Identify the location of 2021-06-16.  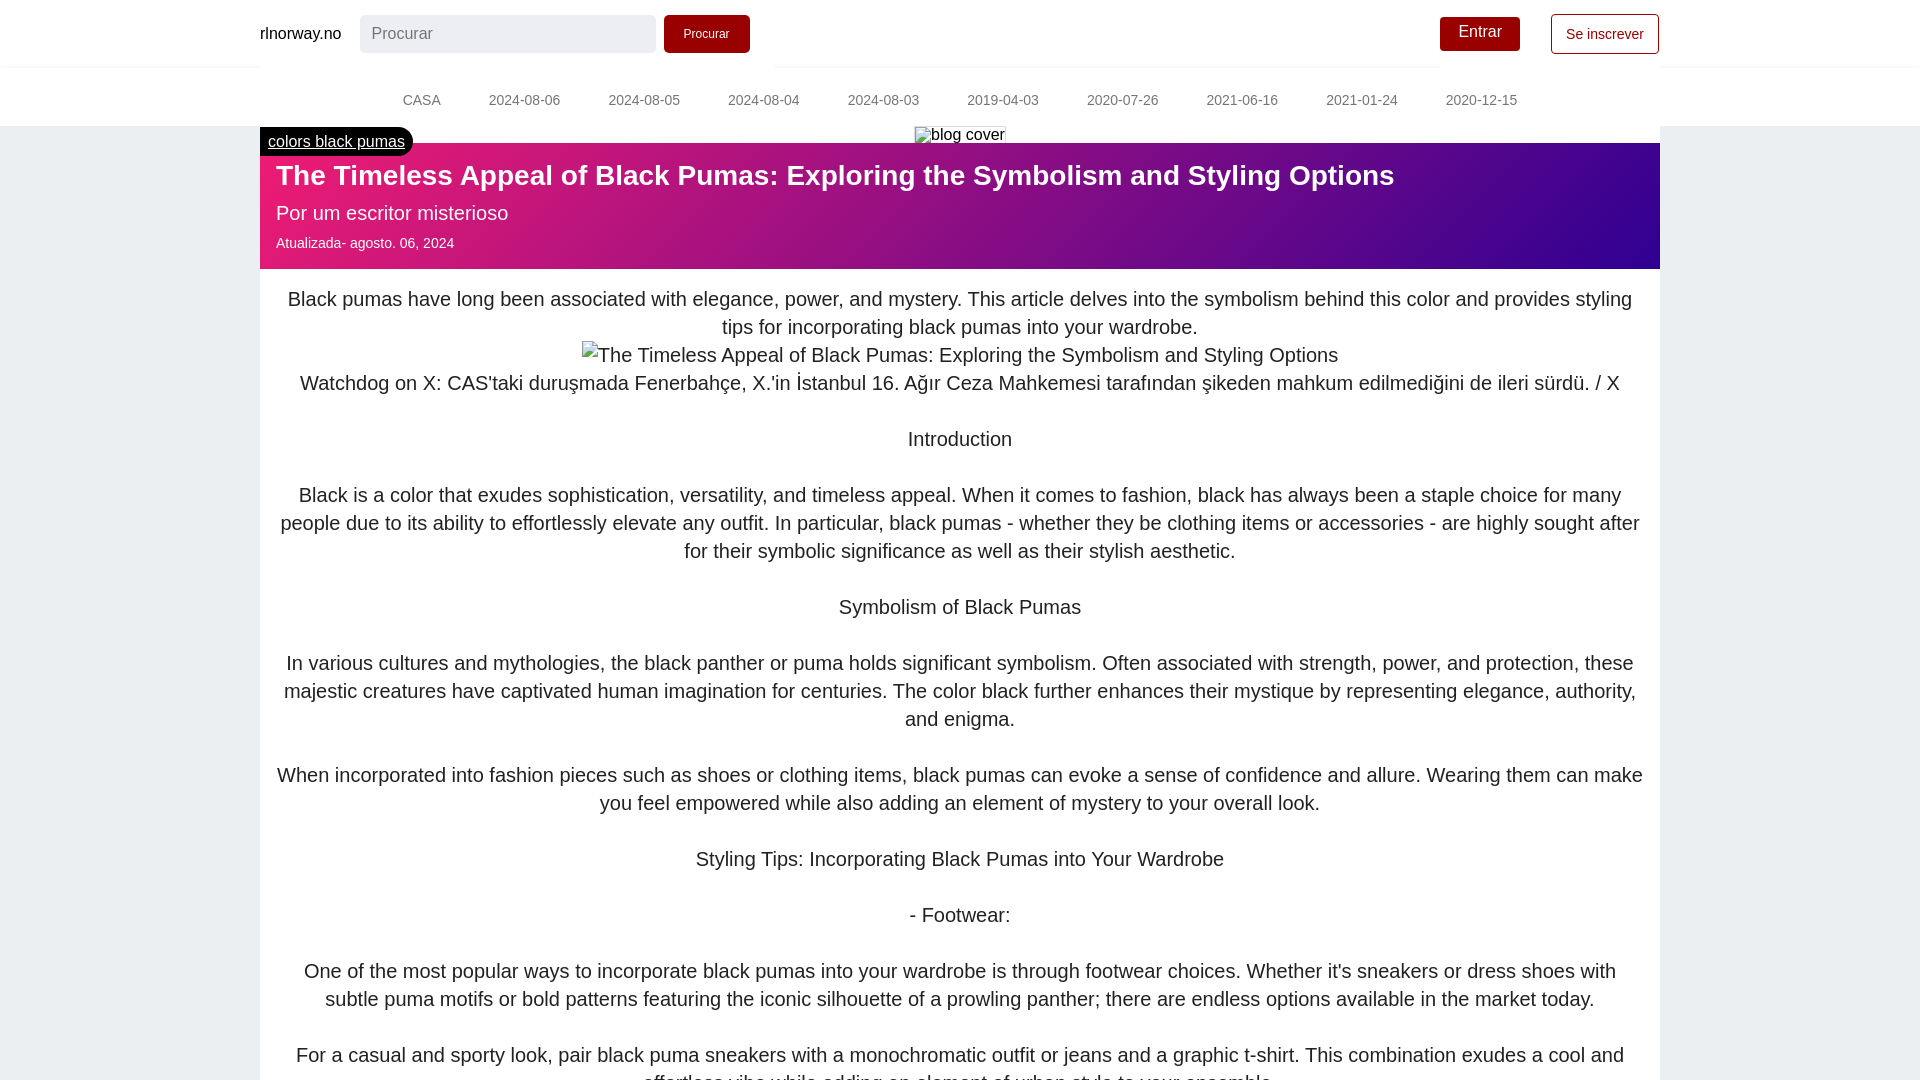
(1242, 102).